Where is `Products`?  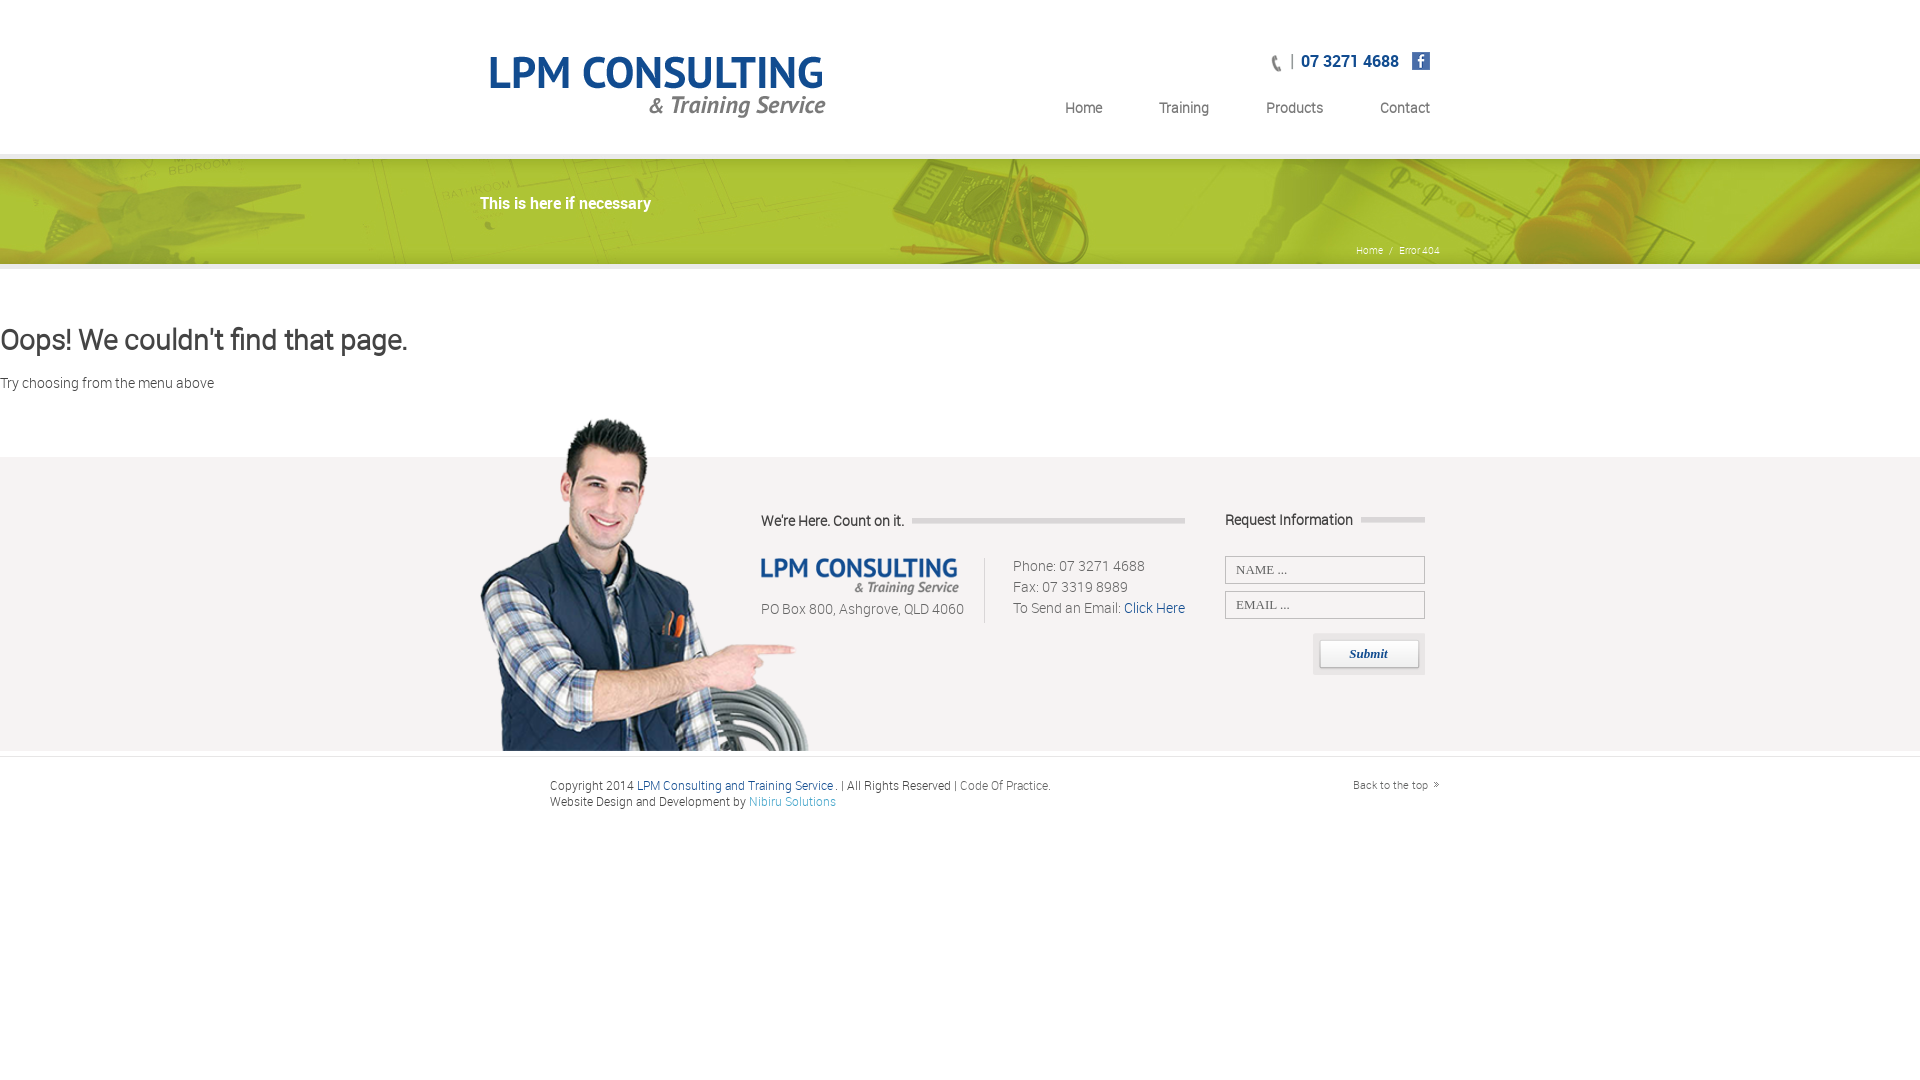
Products is located at coordinates (1294, 113).